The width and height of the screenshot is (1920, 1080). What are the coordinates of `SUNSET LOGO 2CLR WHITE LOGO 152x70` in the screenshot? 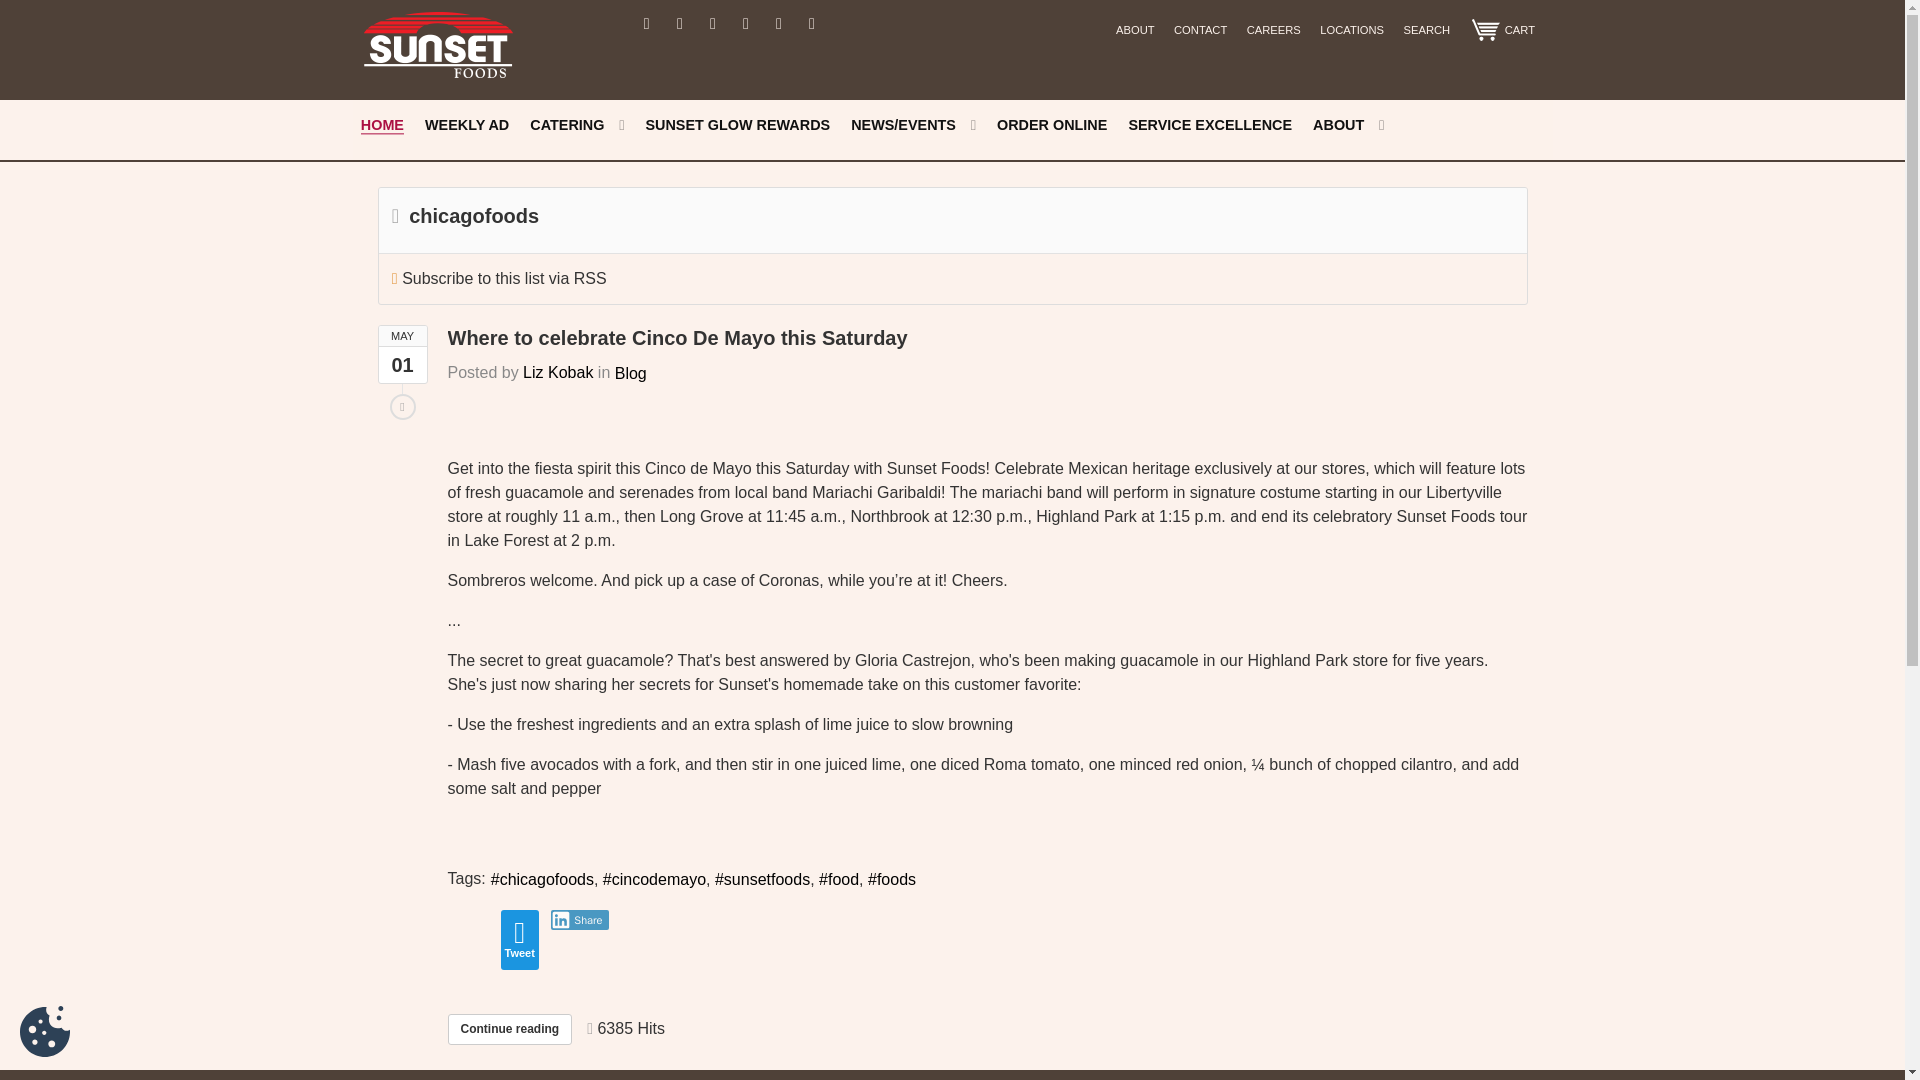 It's located at (438, 42).